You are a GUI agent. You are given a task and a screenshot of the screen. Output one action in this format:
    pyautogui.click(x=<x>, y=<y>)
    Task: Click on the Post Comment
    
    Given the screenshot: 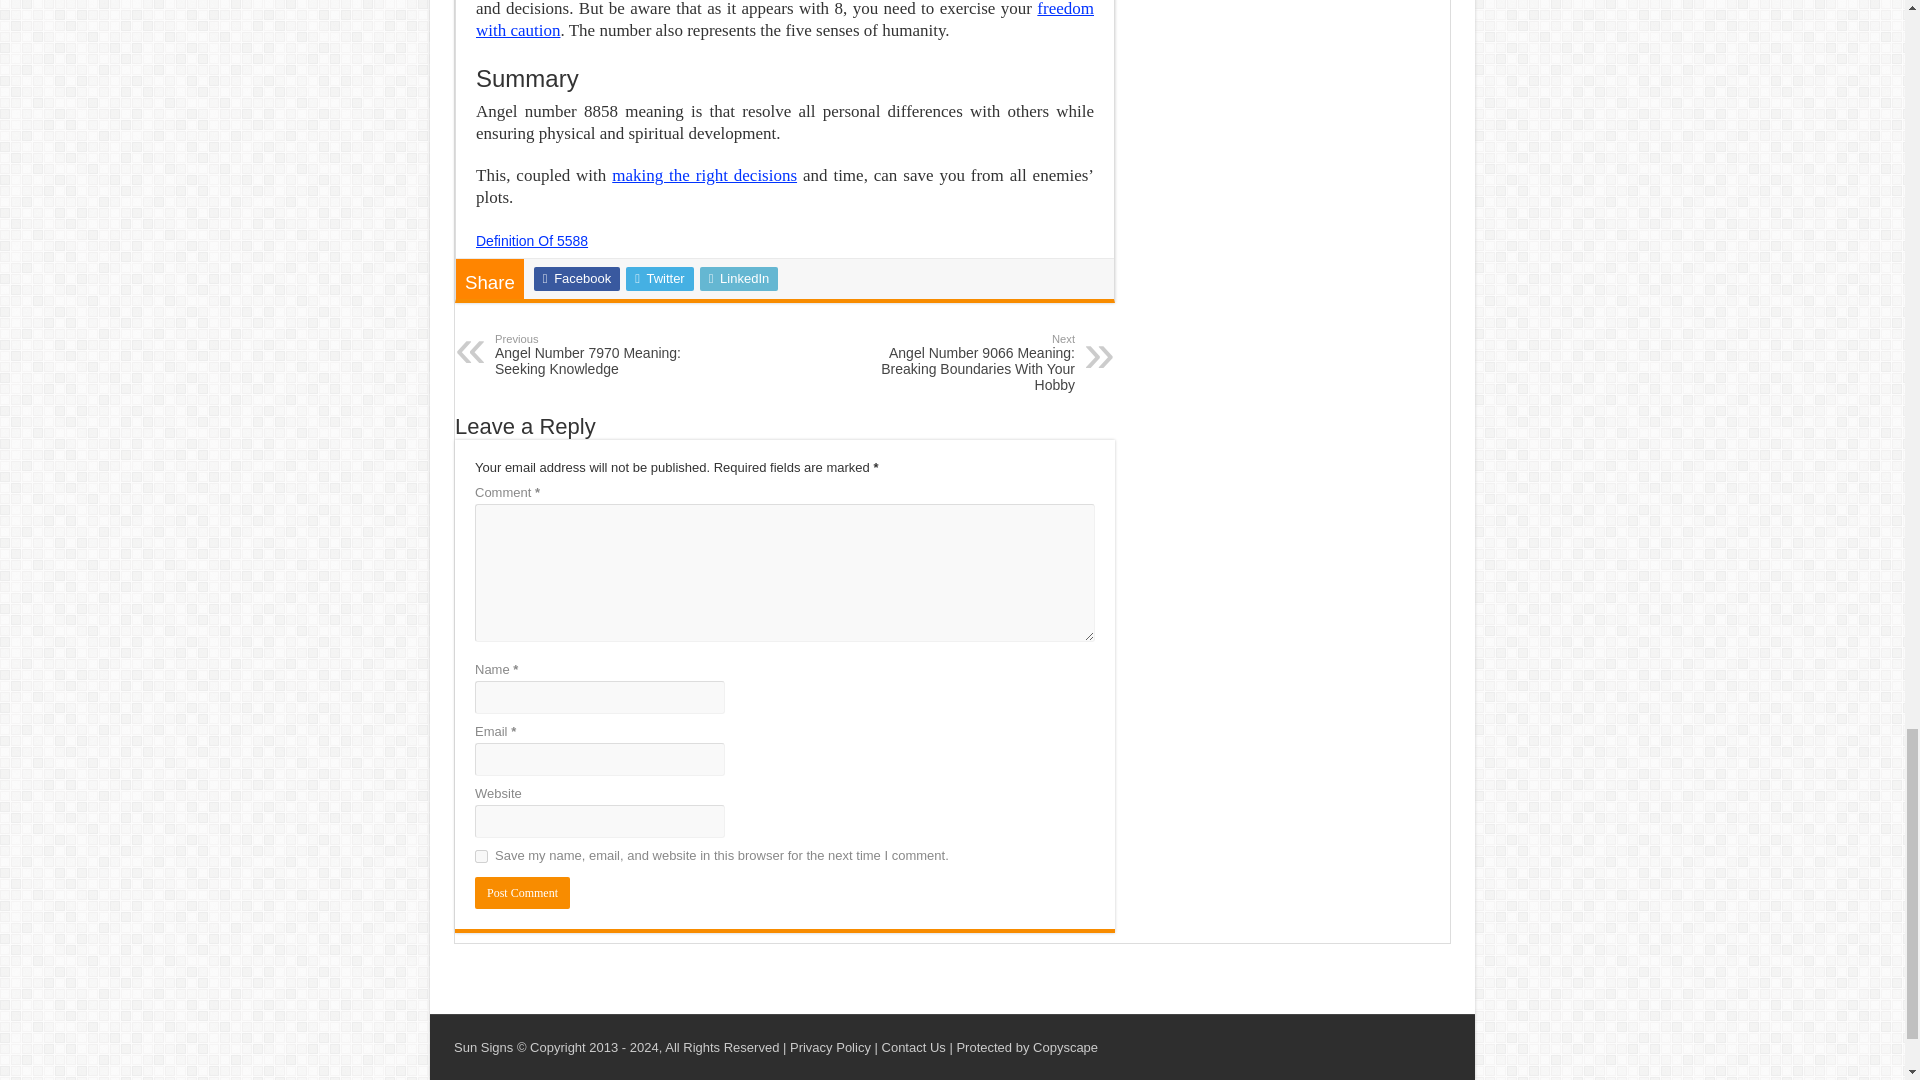 What is the action you would take?
    pyautogui.click(x=522, y=892)
    